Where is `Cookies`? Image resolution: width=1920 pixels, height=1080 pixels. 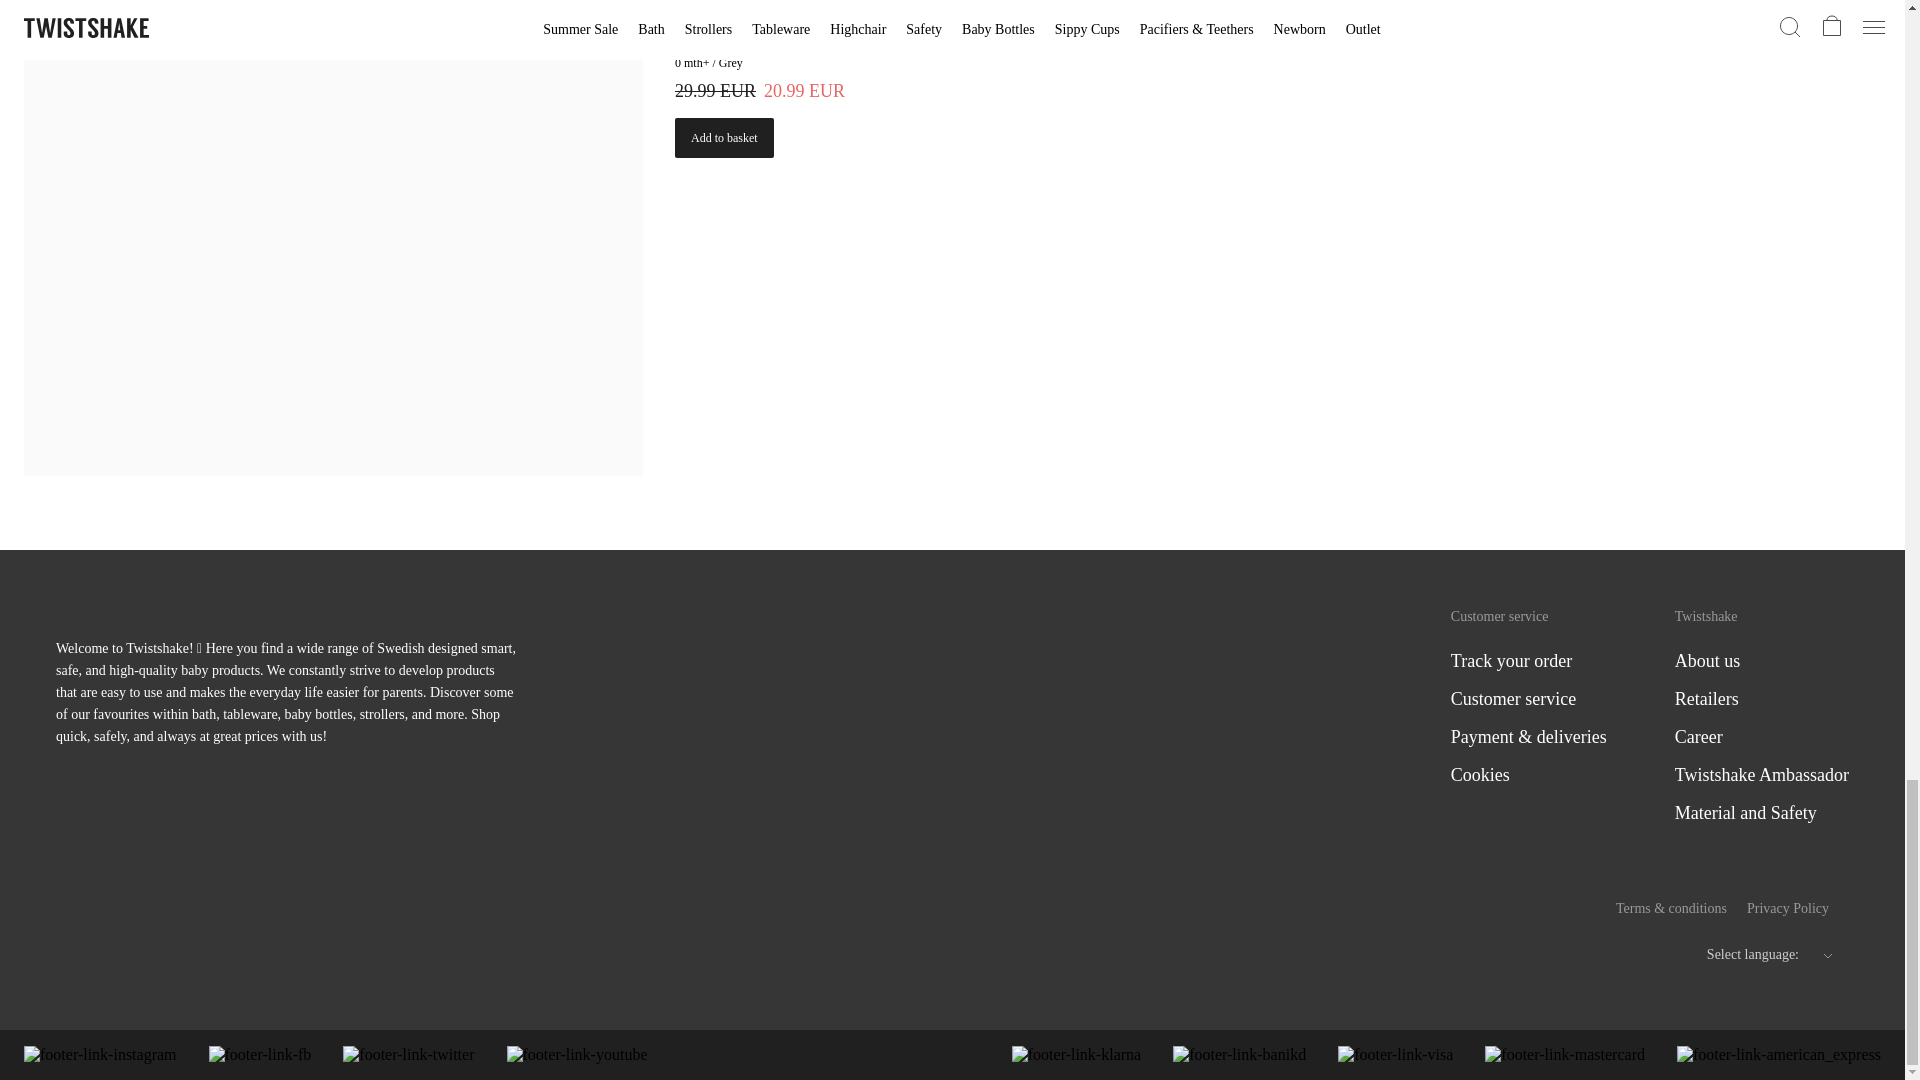 Cookies is located at coordinates (1480, 774).